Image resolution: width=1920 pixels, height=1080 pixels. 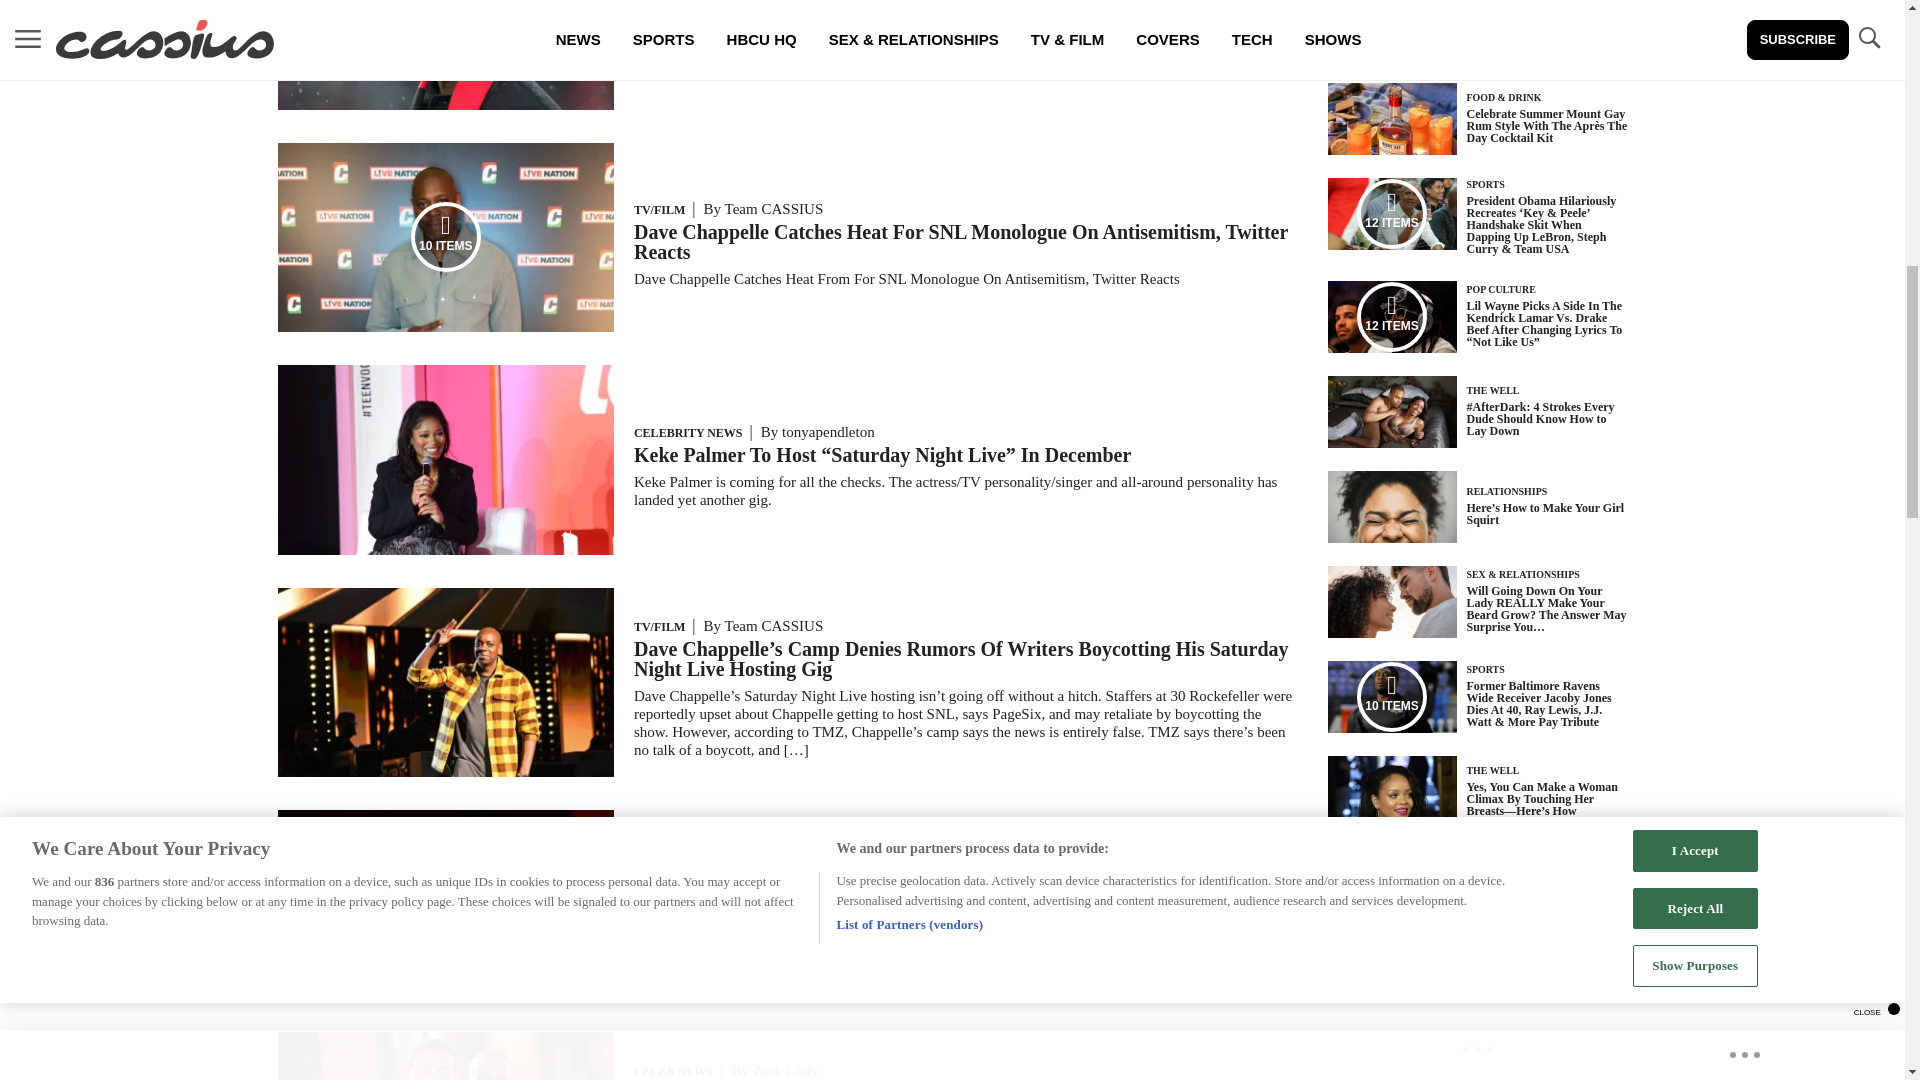 What do you see at coordinates (446, 993) in the screenshot?
I see `12 ITEMS` at bounding box center [446, 993].